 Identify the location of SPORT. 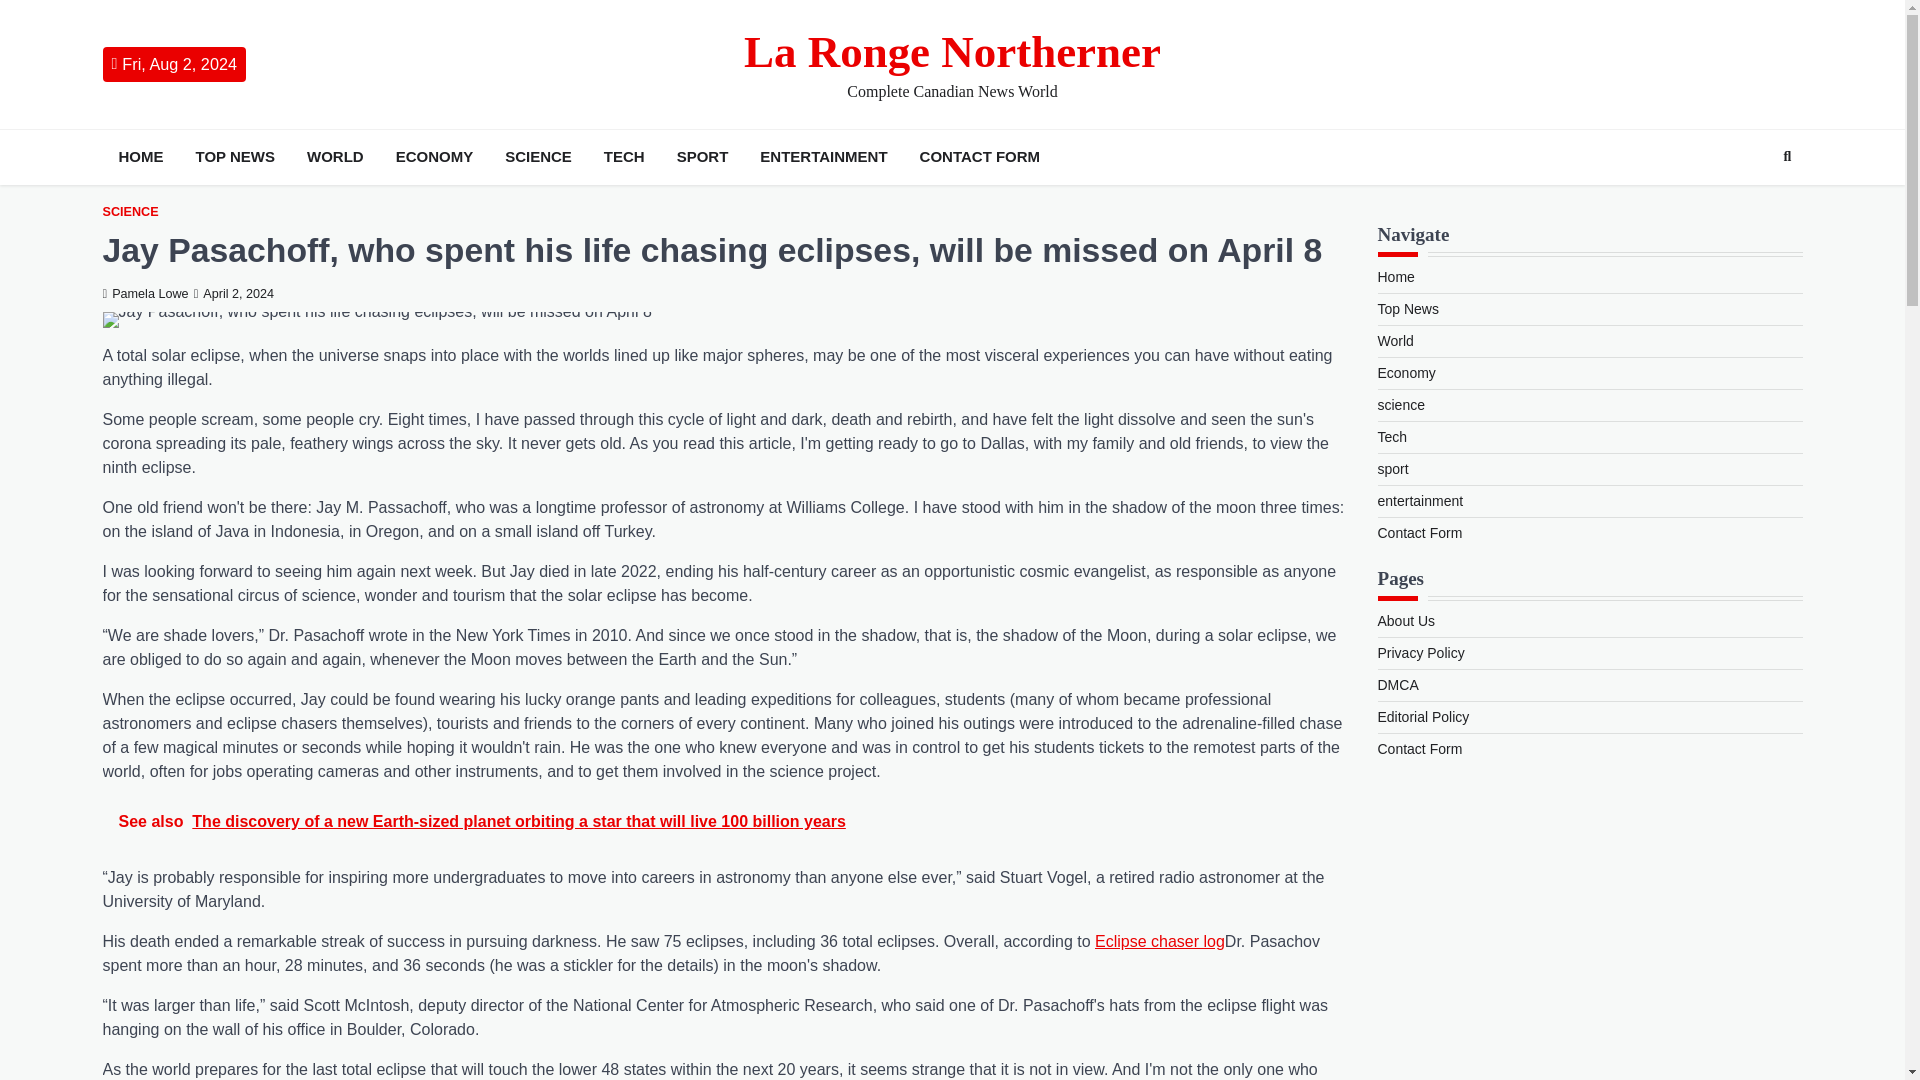
(702, 156).